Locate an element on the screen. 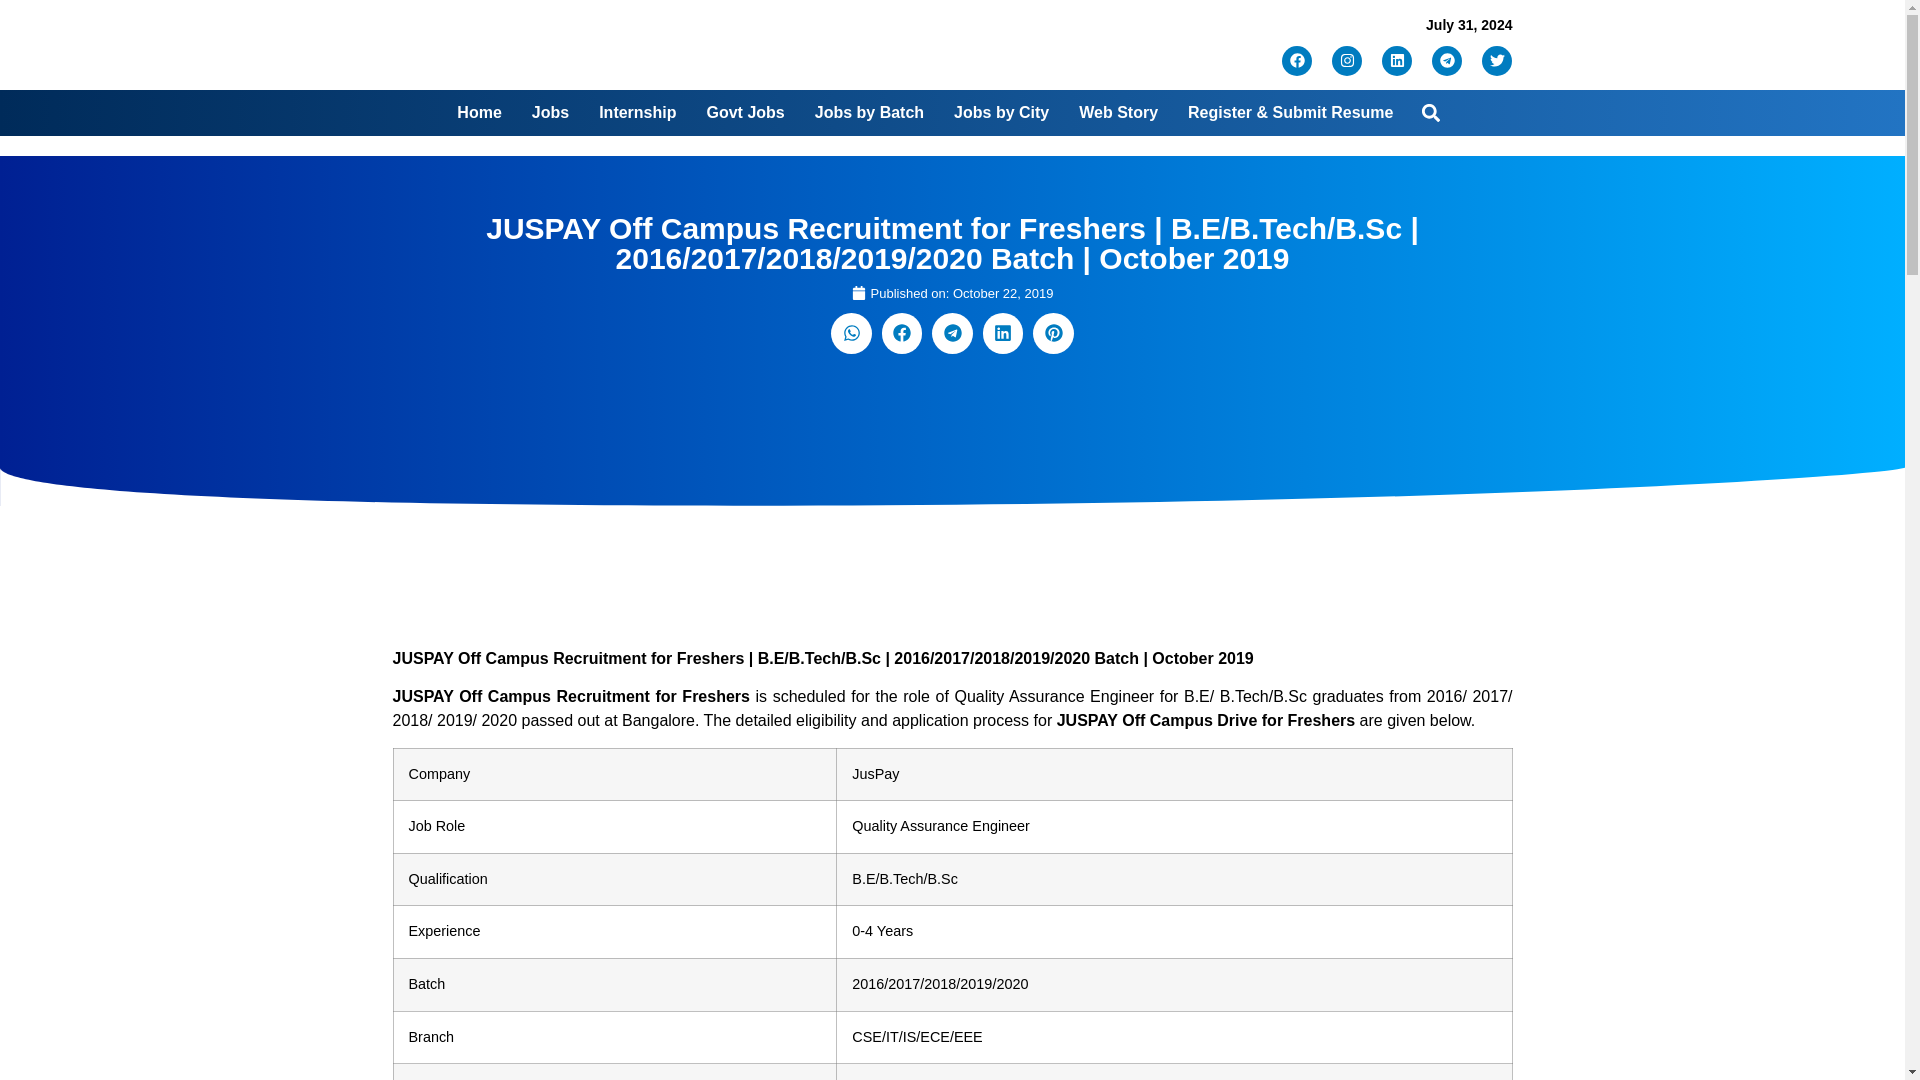 This screenshot has width=1920, height=1080. Internship is located at coordinates (637, 112).